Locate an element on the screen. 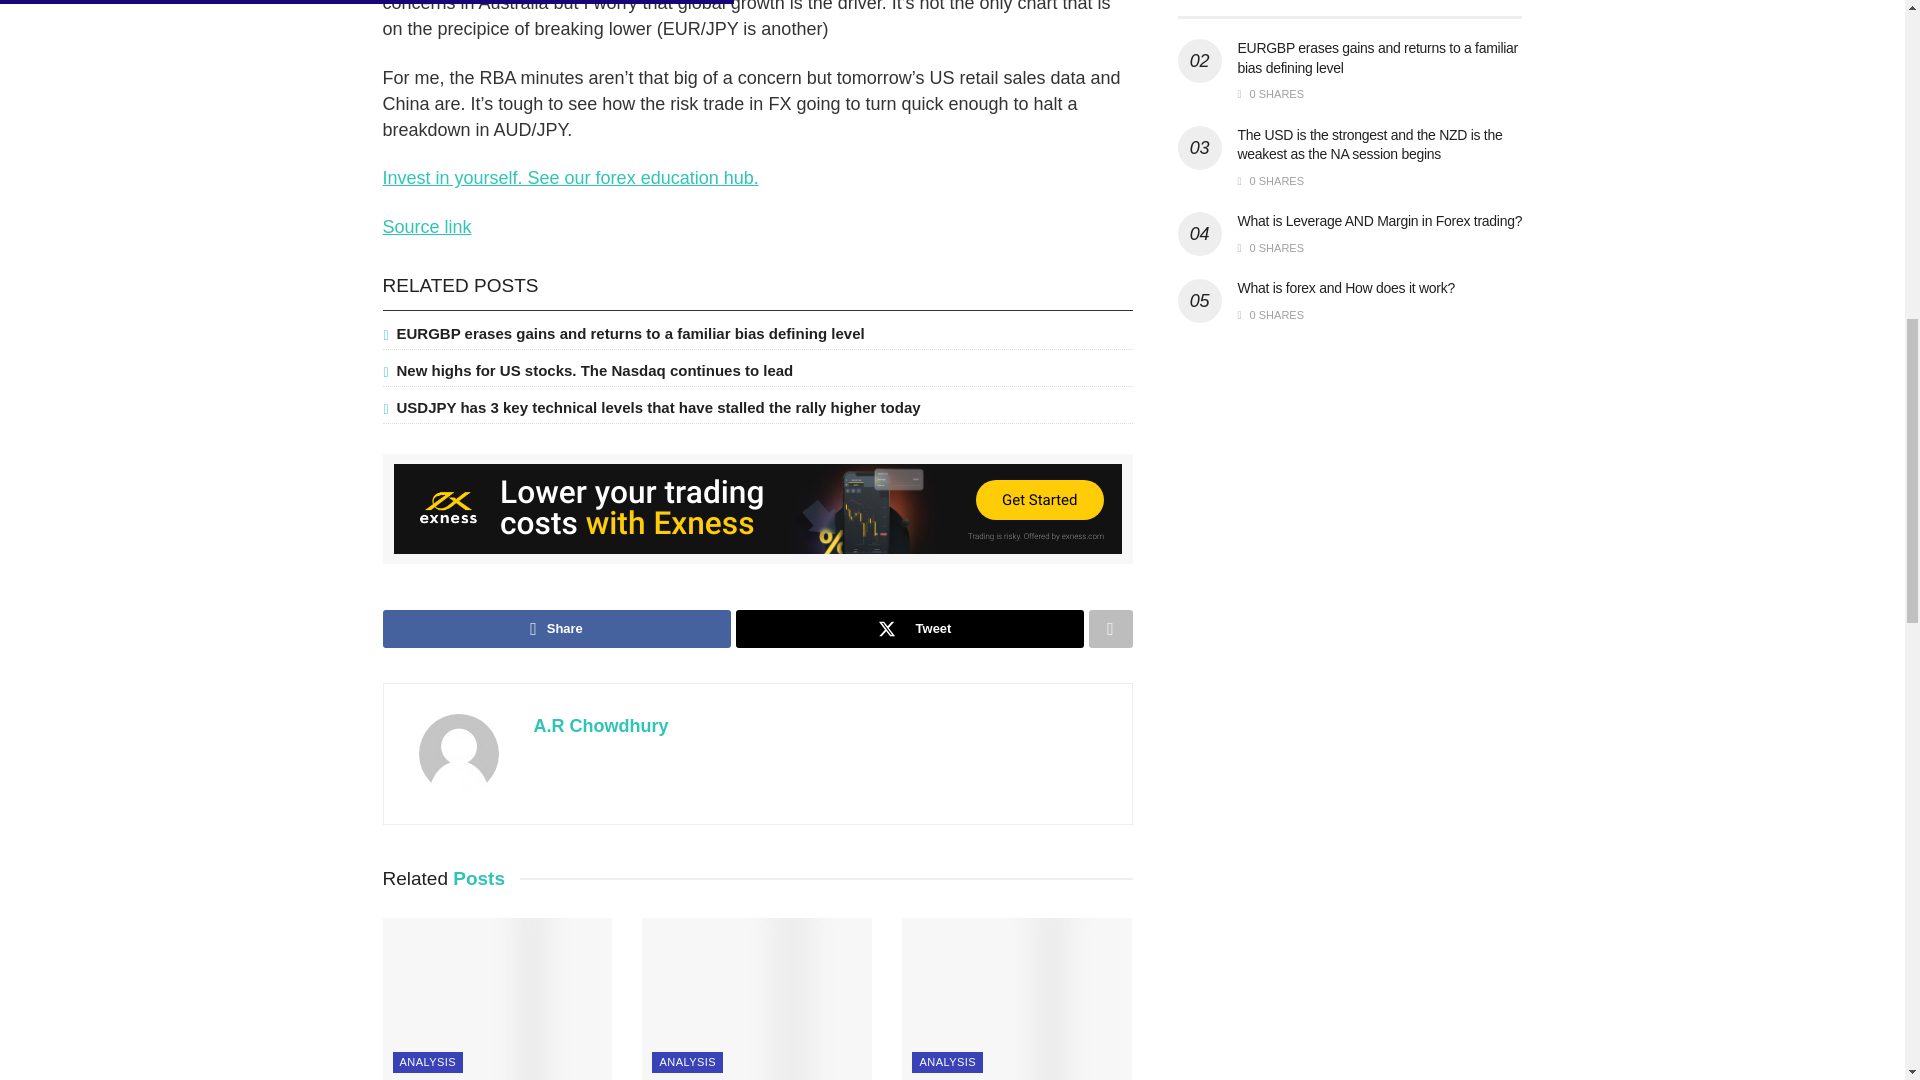 This screenshot has height=1080, width=1920. Invest in yourself. See our forex education hub. is located at coordinates (570, 178).